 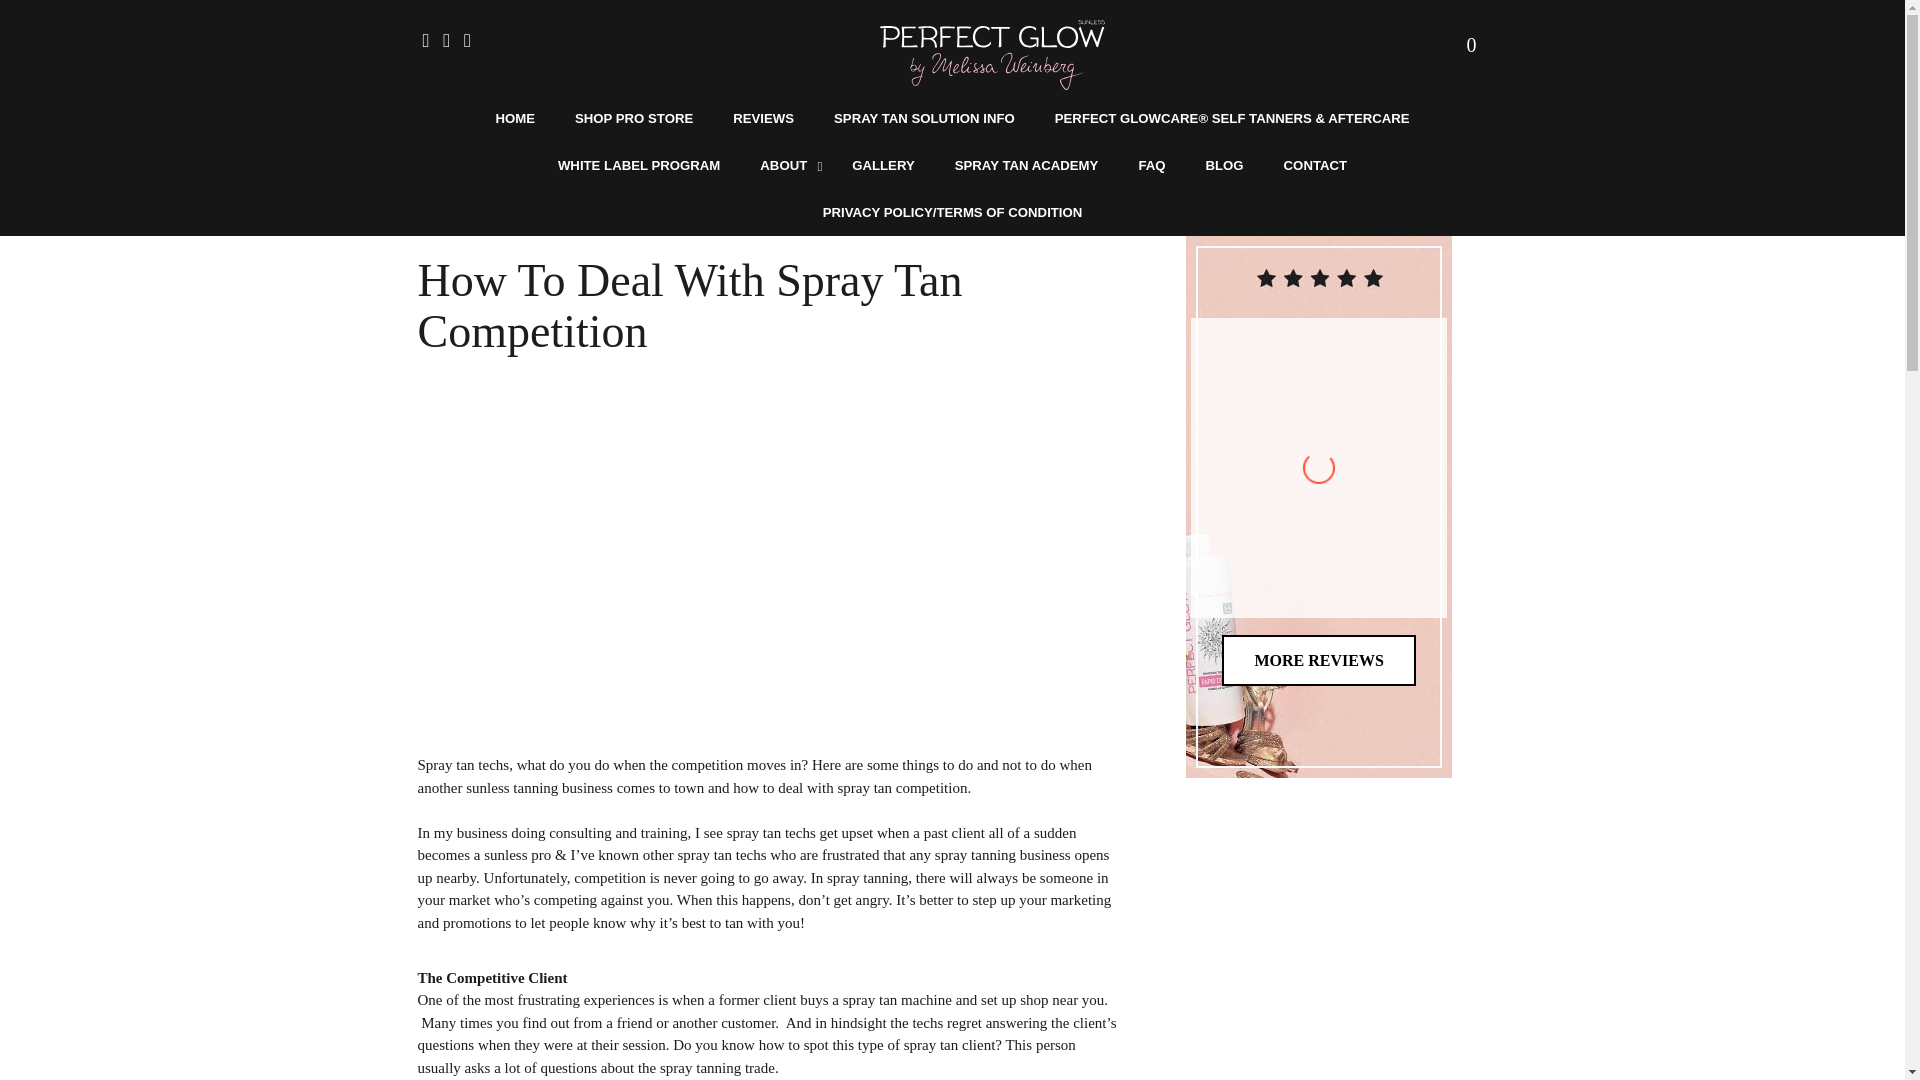 I want to click on WHITE LABEL PROGRAM, so click(x=638, y=165).